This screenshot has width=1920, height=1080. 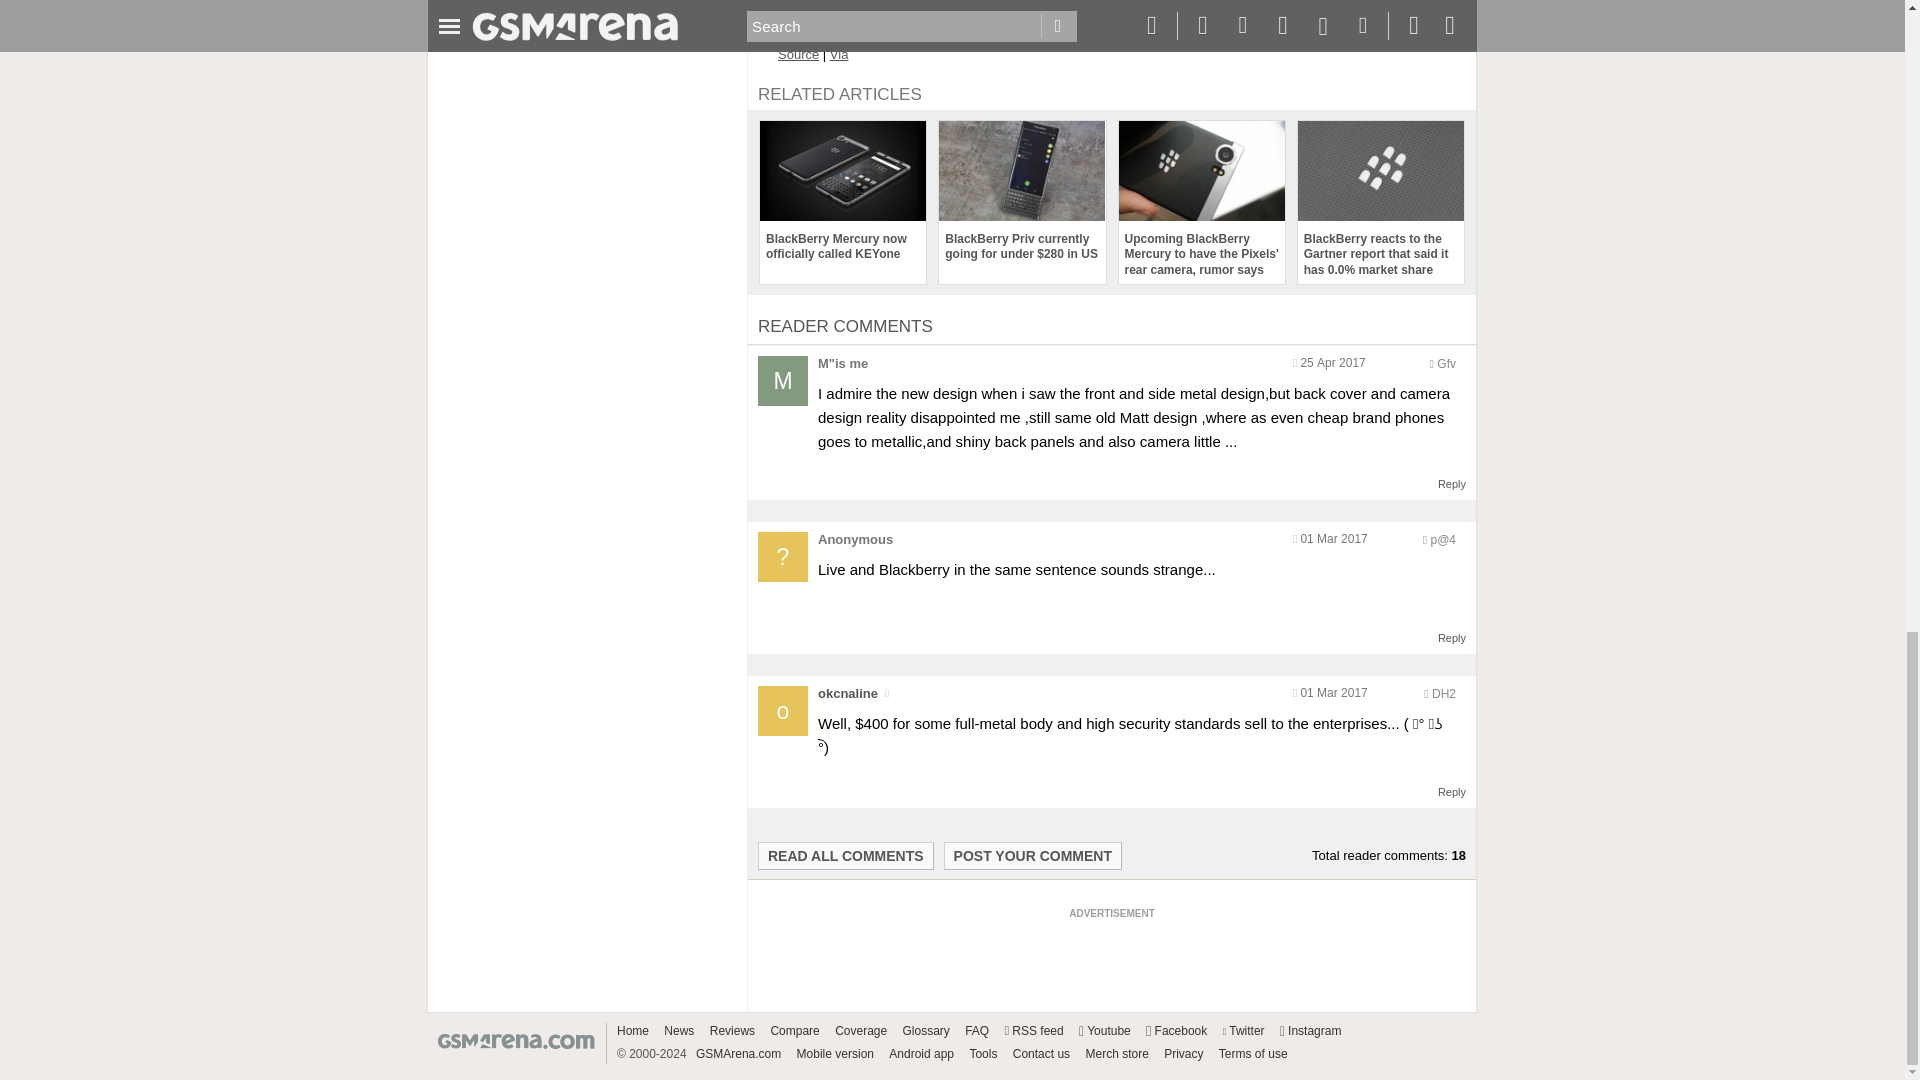 What do you see at coordinates (1446, 364) in the screenshot?
I see `Encoded anonymized location` at bounding box center [1446, 364].